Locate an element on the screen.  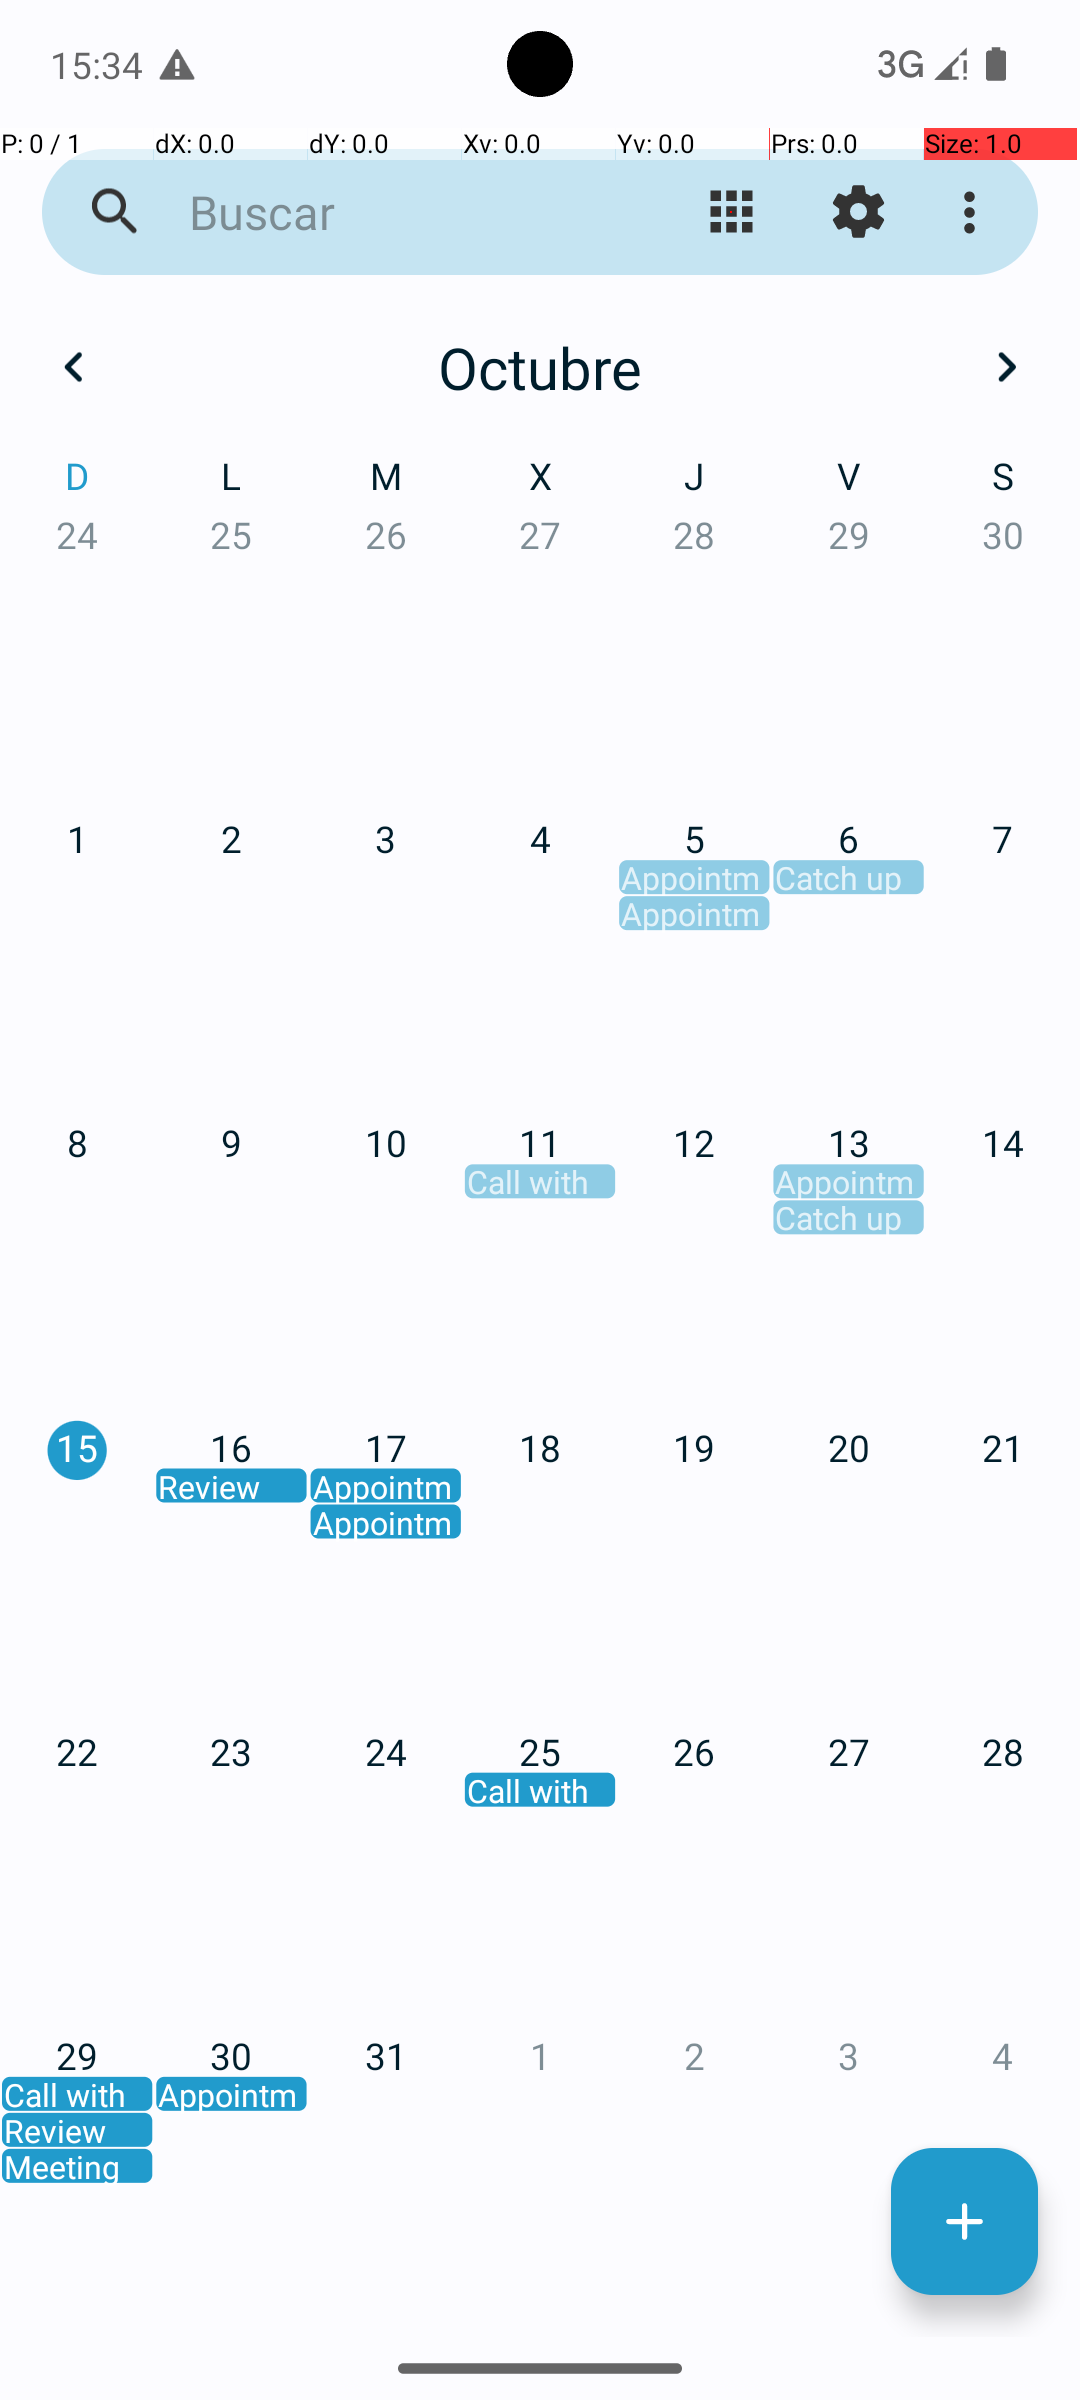
Más opciones is located at coordinates (974, 212).